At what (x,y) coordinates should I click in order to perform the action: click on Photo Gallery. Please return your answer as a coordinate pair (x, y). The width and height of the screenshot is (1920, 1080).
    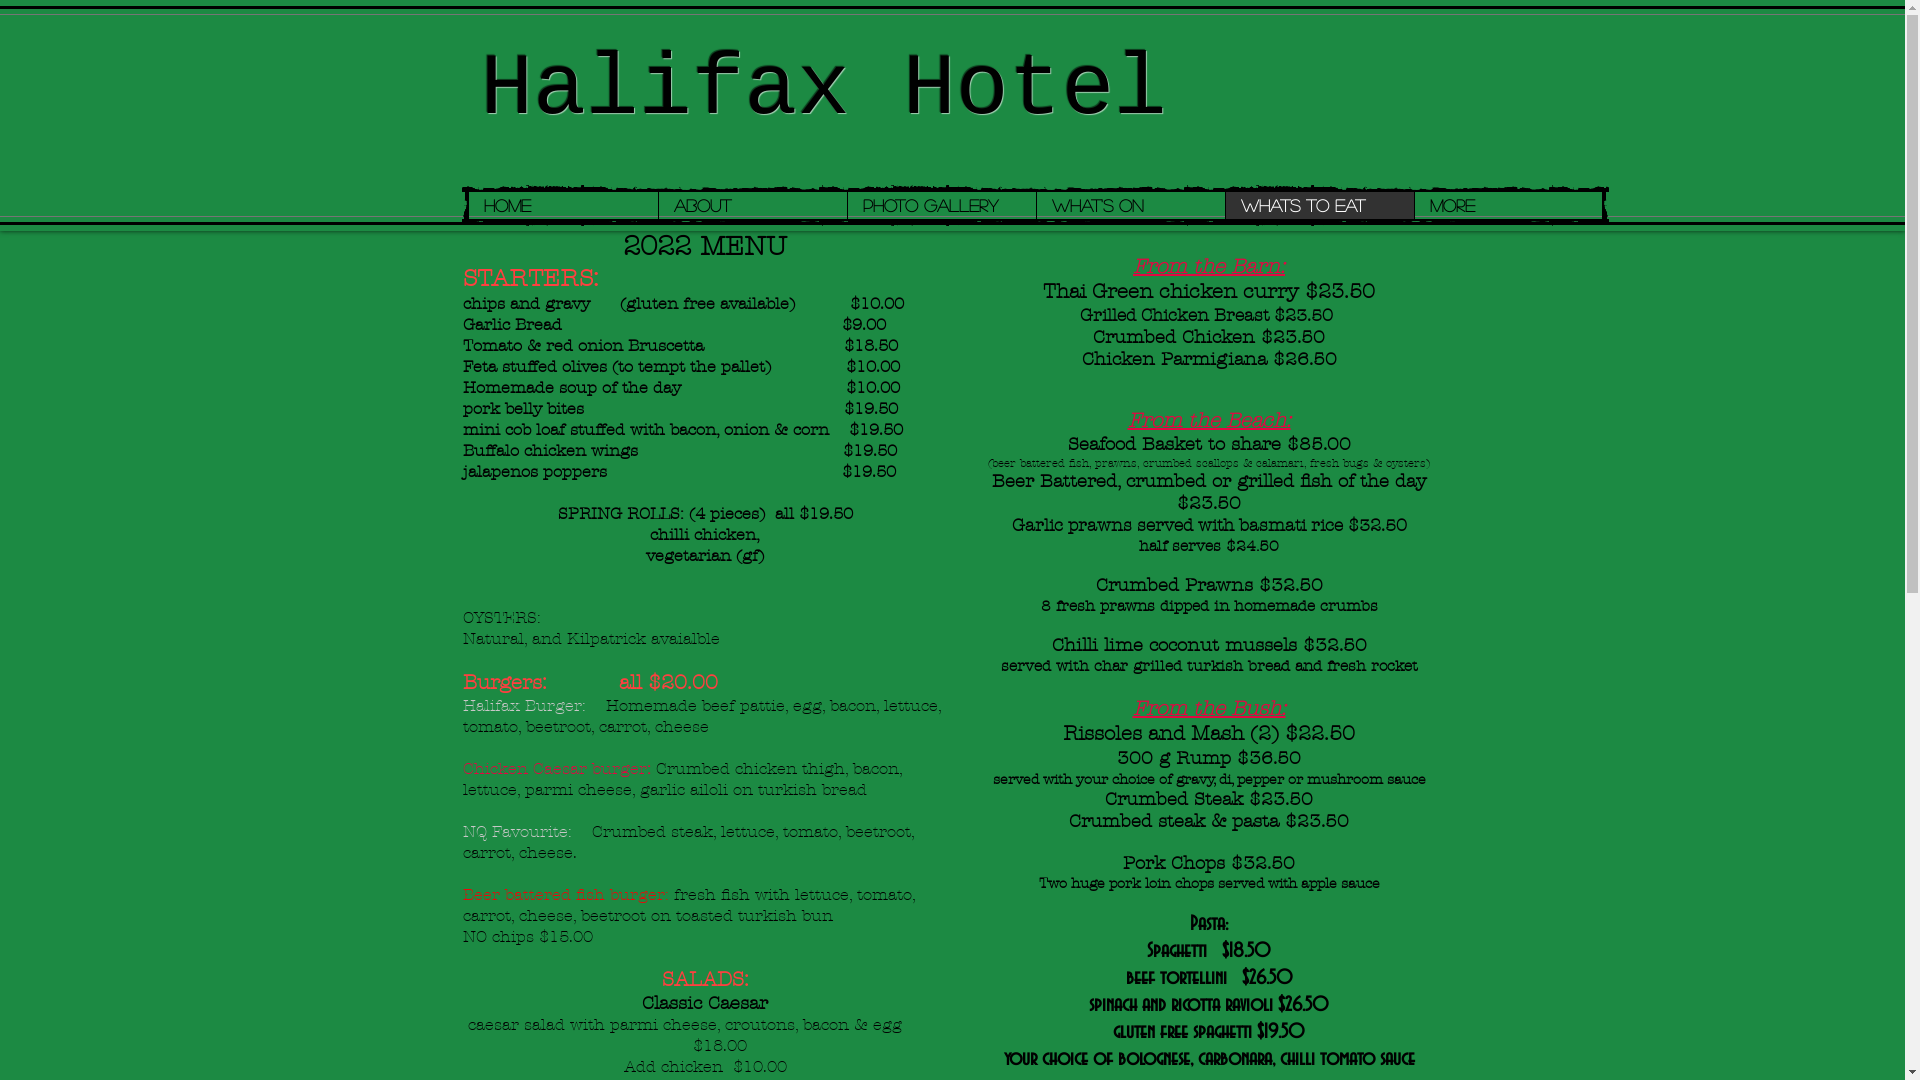
    Looking at the image, I should click on (940, 206).